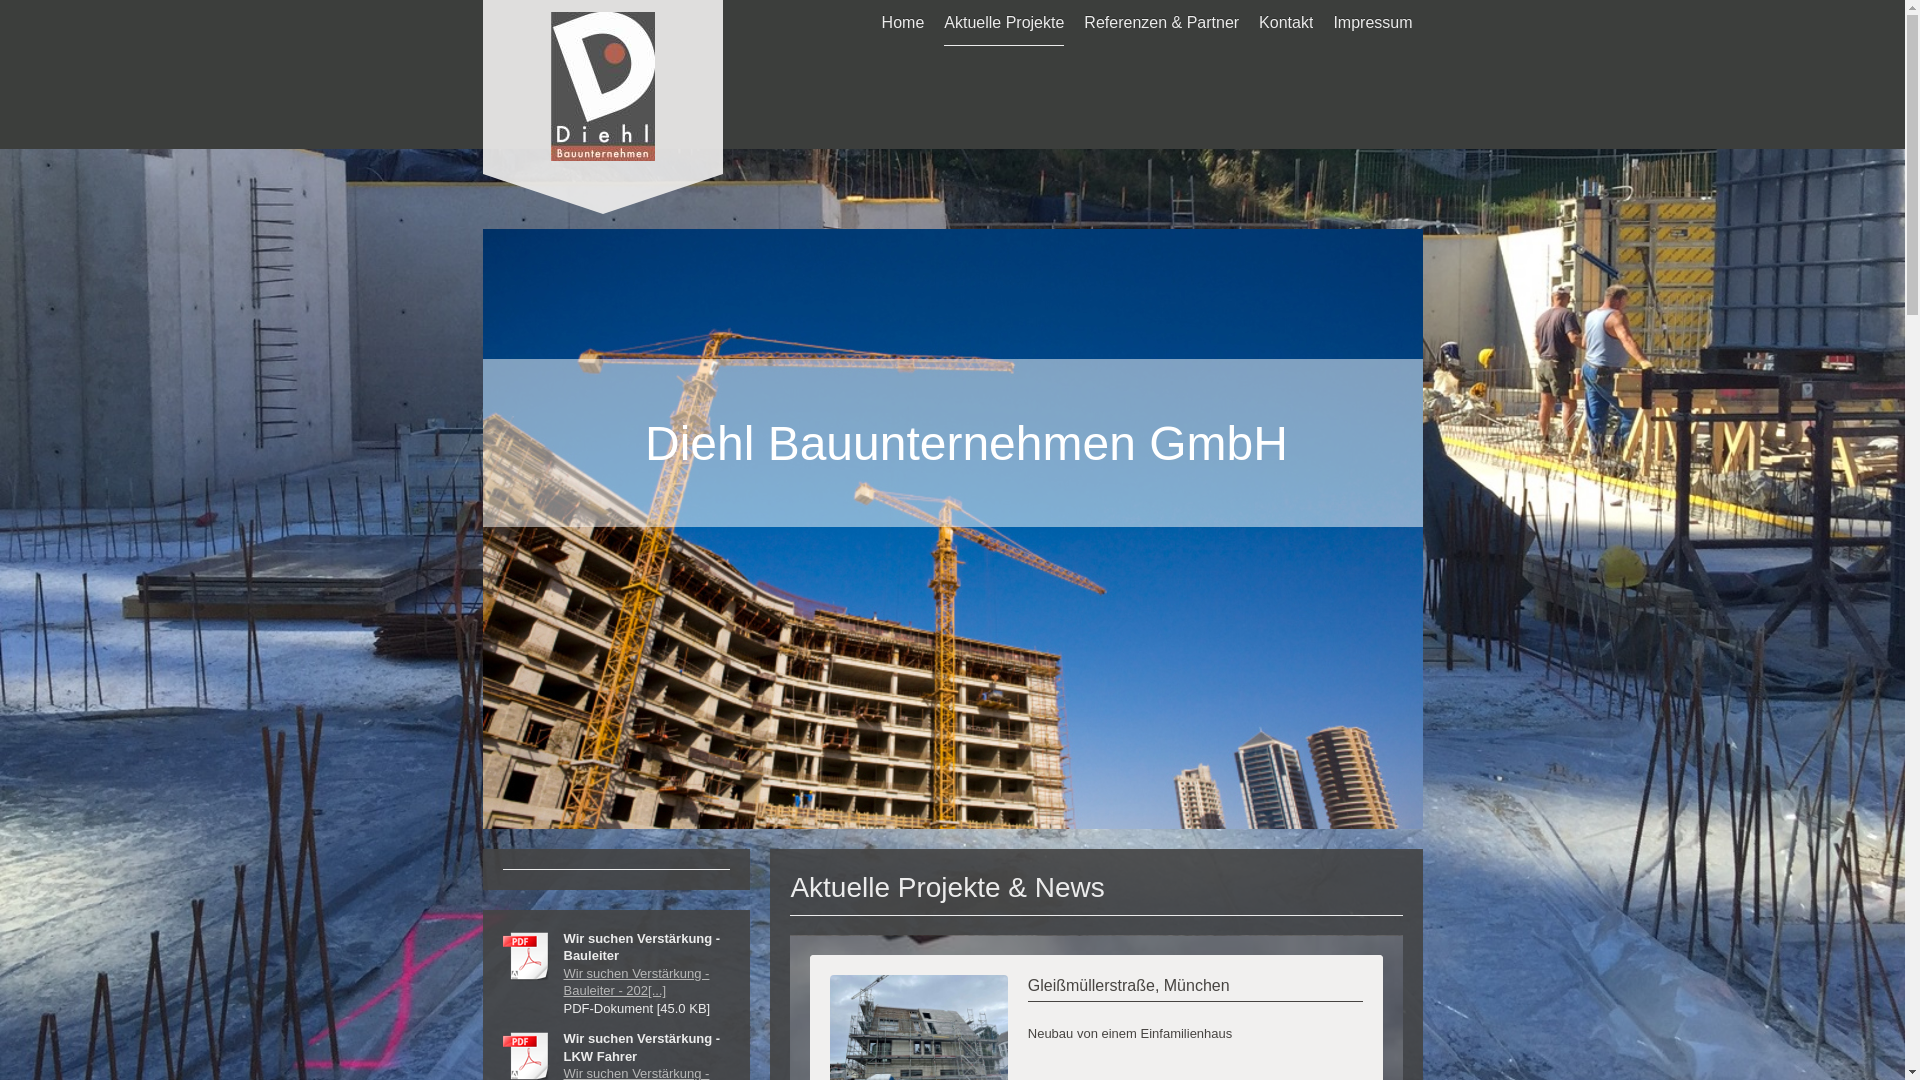 This screenshot has height=1080, width=1920. Describe the element at coordinates (904, 23) in the screenshot. I see `Home` at that location.